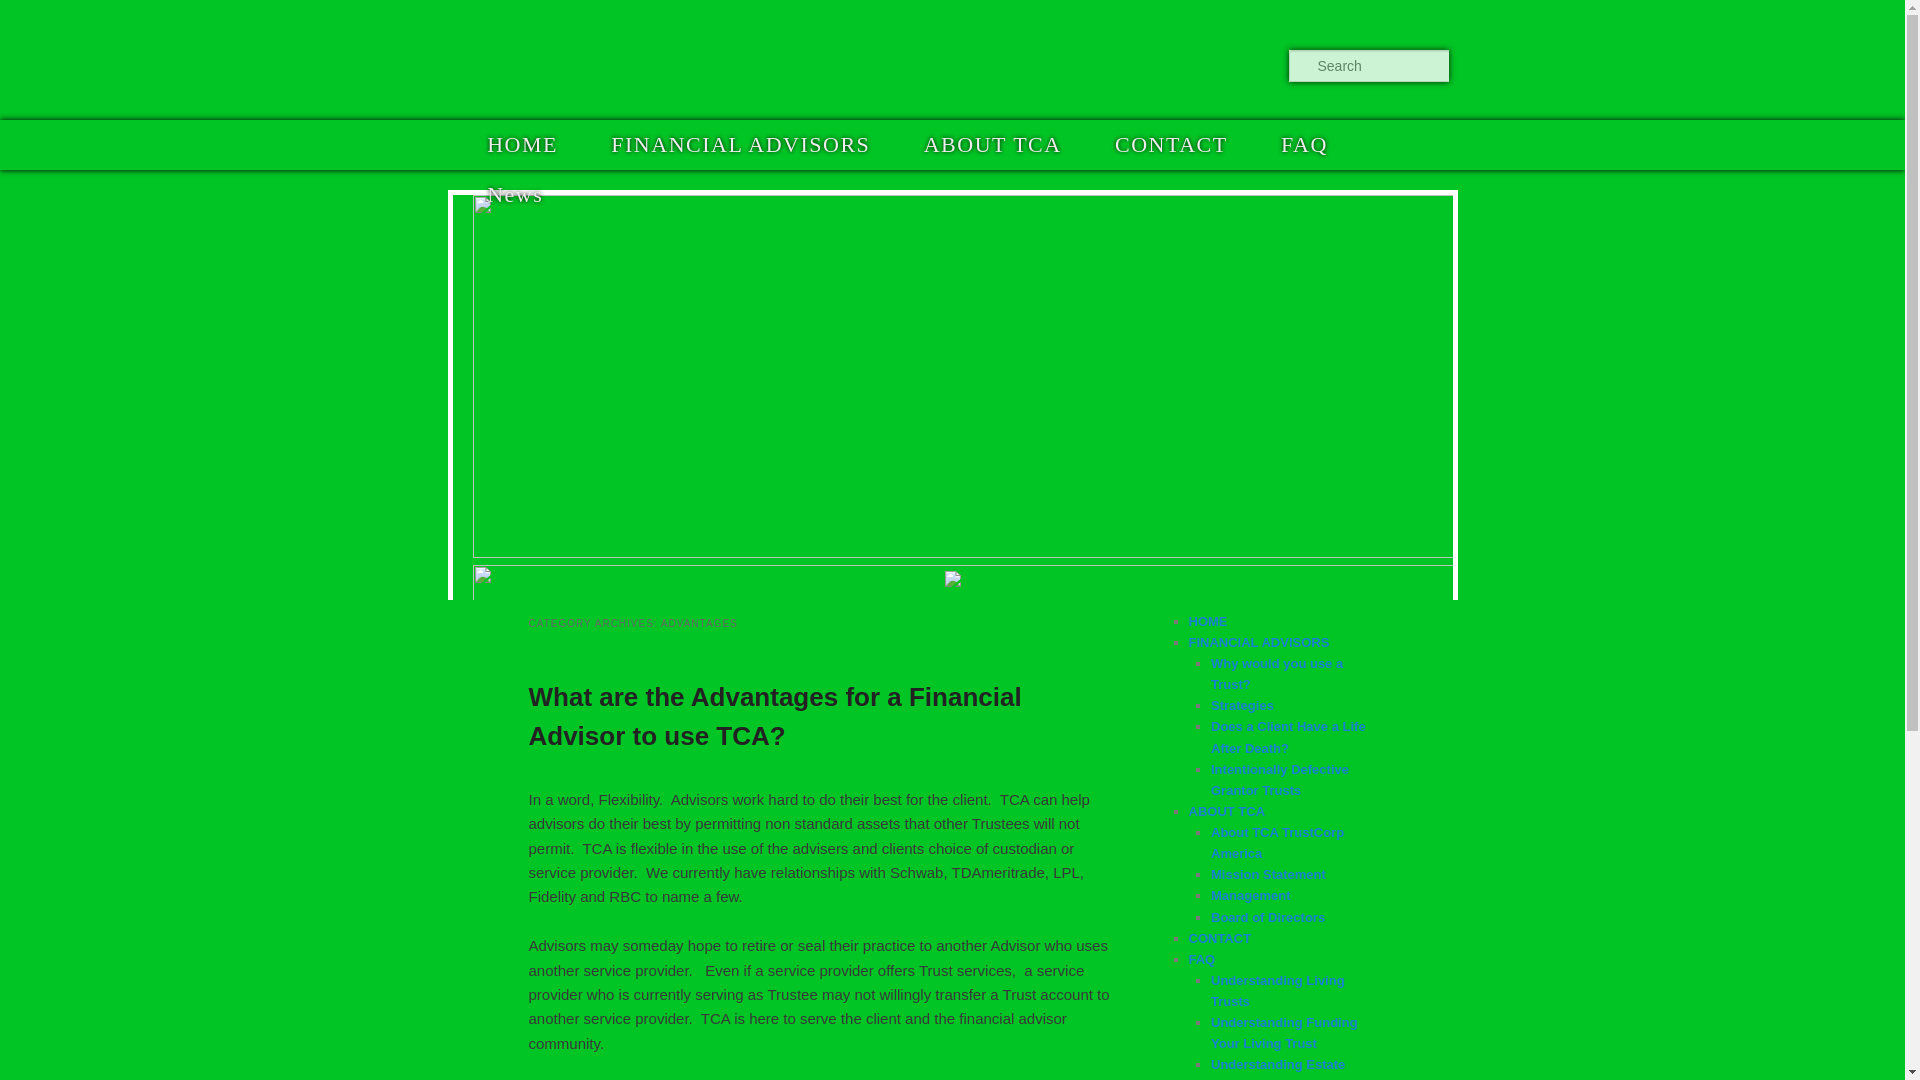 Image resolution: width=1920 pixels, height=1080 pixels. What do you see at coordinates (992, 144) in the screenshot?
I see `ABOUT TCA` at bounding box center [992, 144].